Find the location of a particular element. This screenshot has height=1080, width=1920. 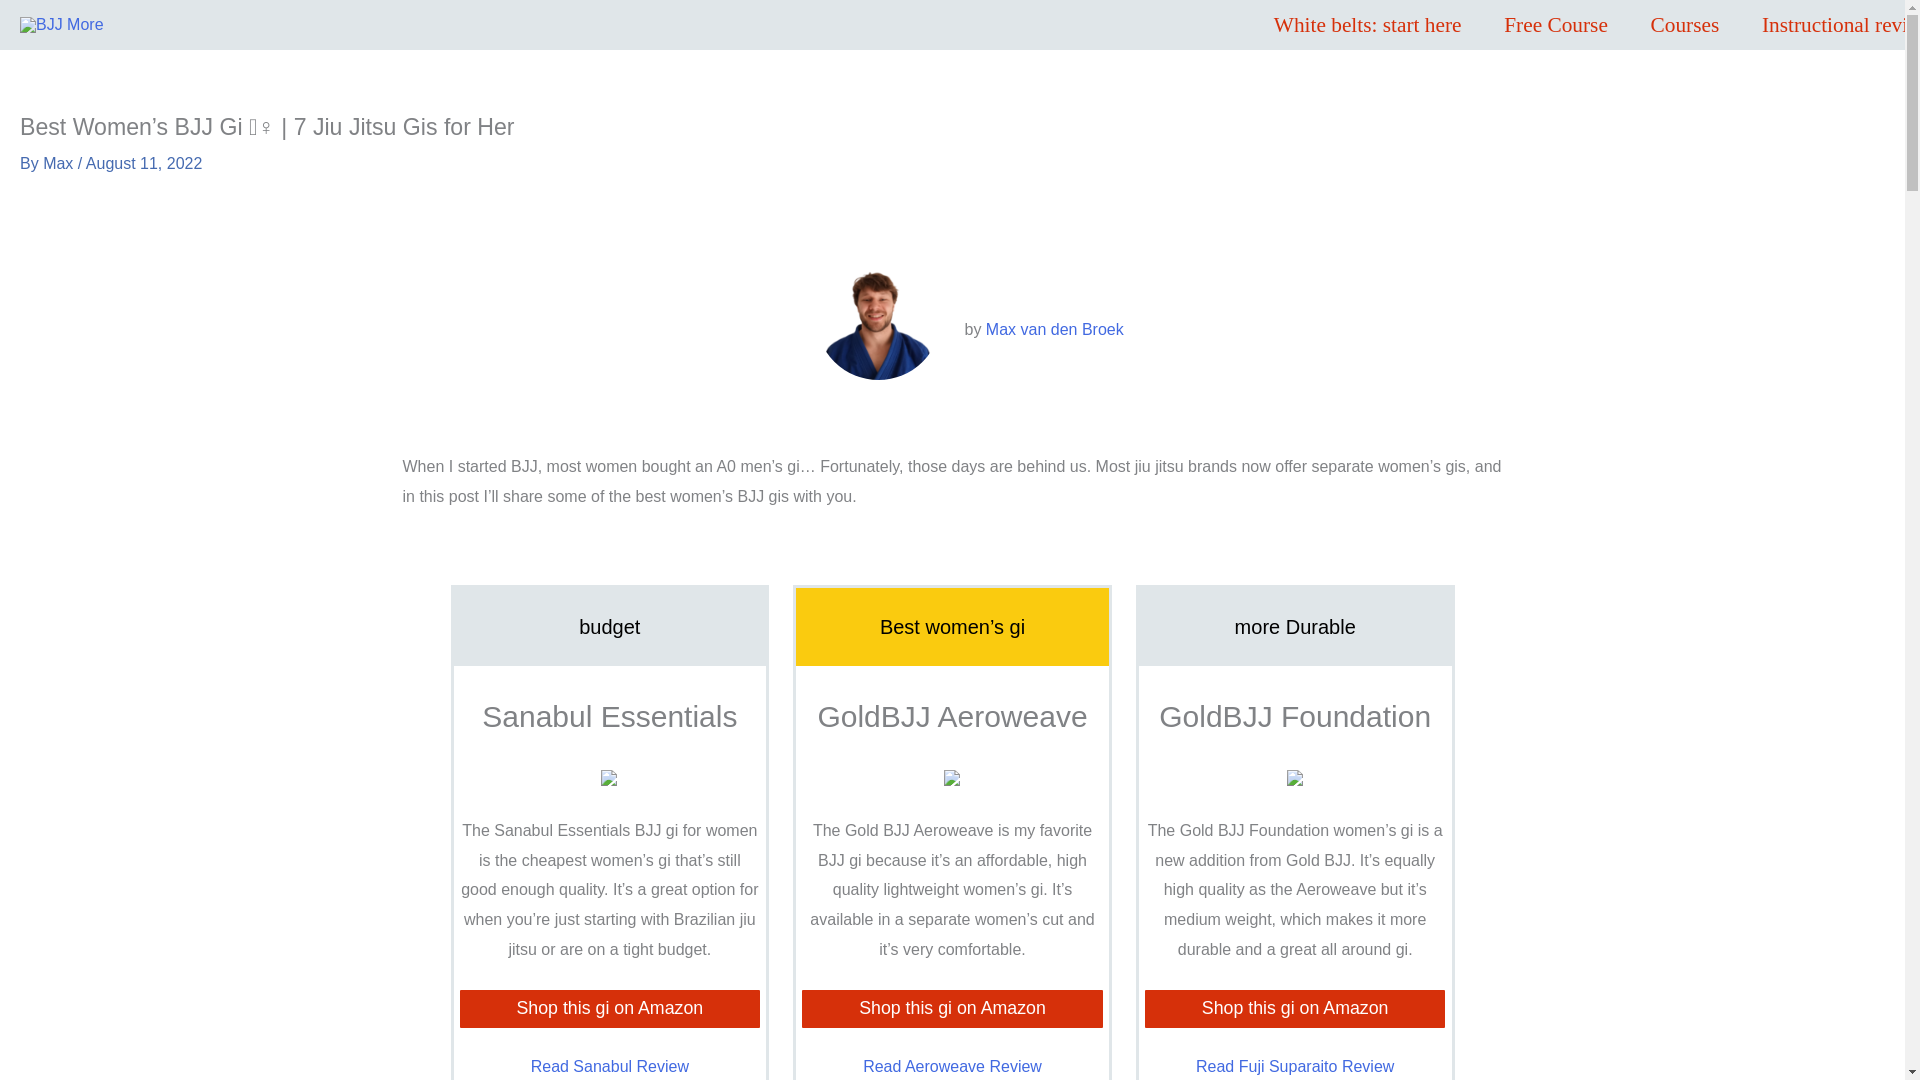

Instructional reviews is located at coordinates (1830, 24).